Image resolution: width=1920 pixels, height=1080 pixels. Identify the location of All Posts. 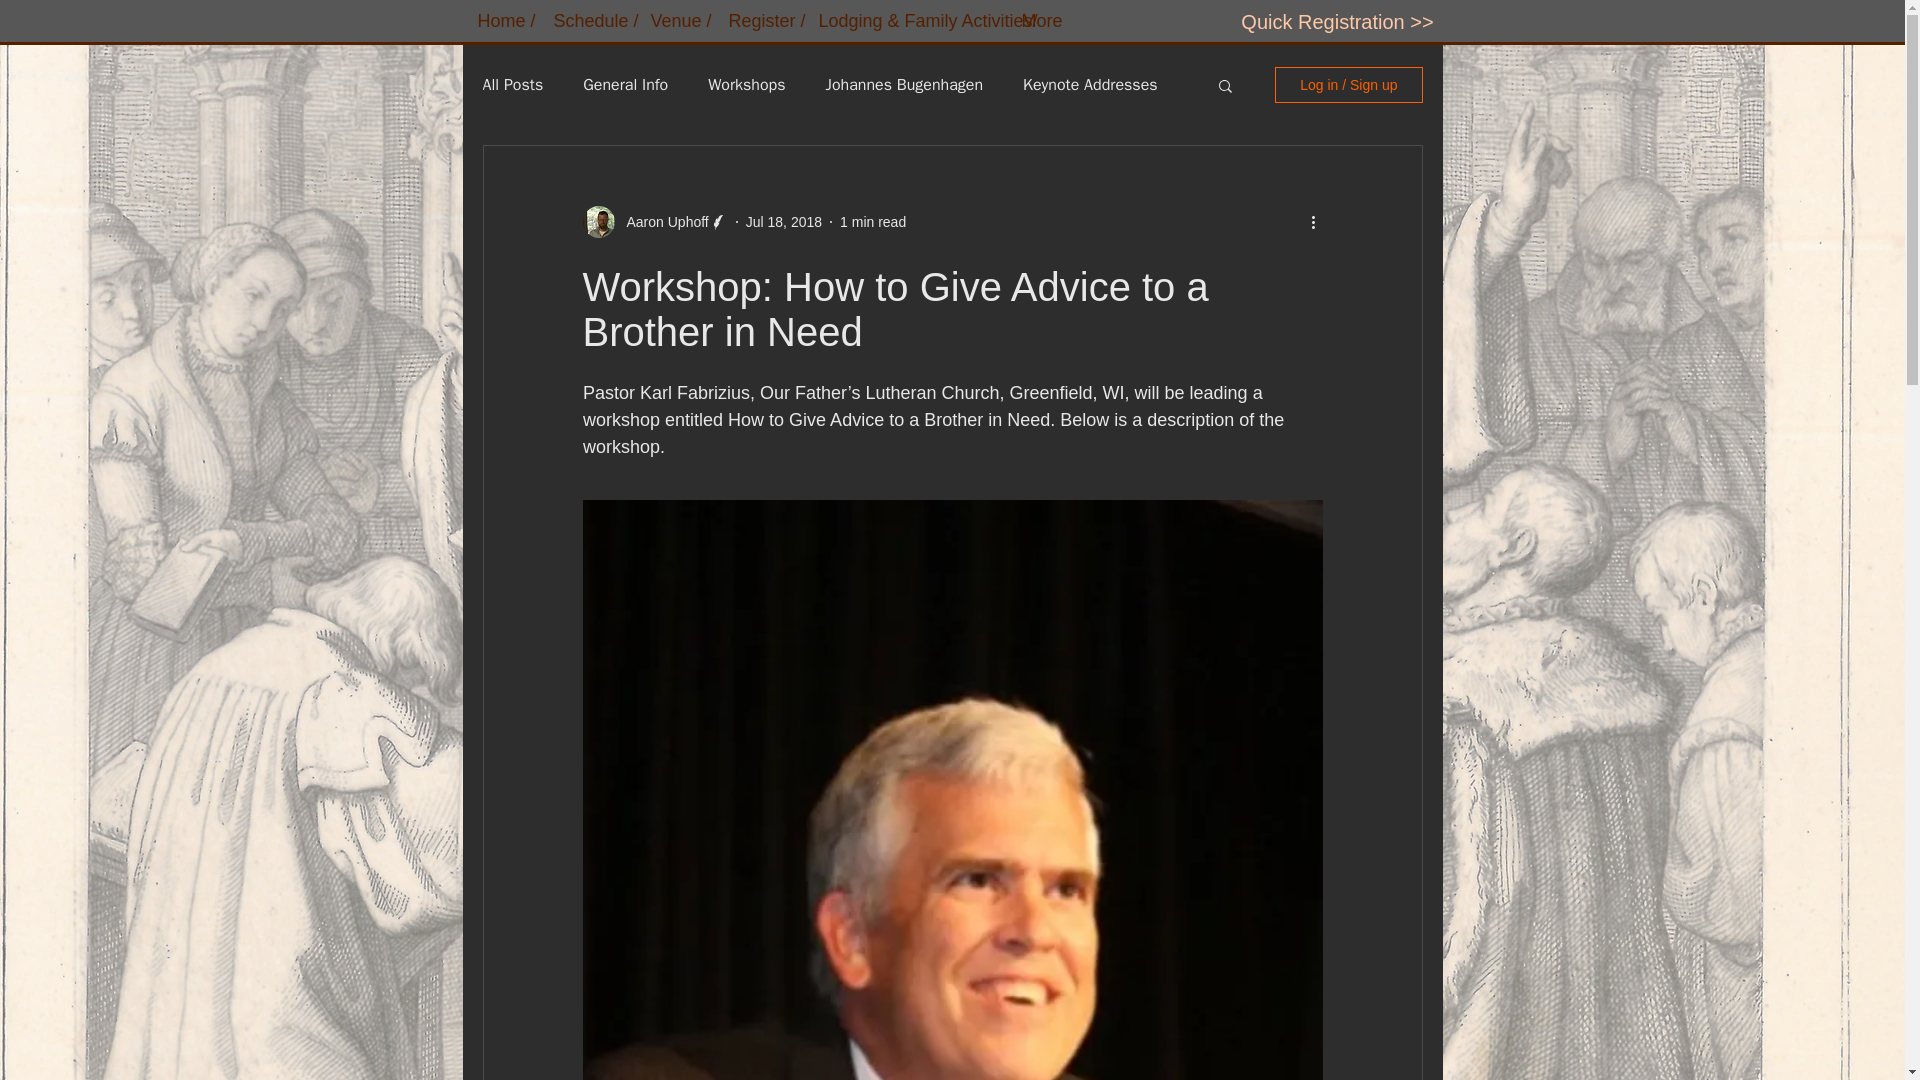
(512, 84).